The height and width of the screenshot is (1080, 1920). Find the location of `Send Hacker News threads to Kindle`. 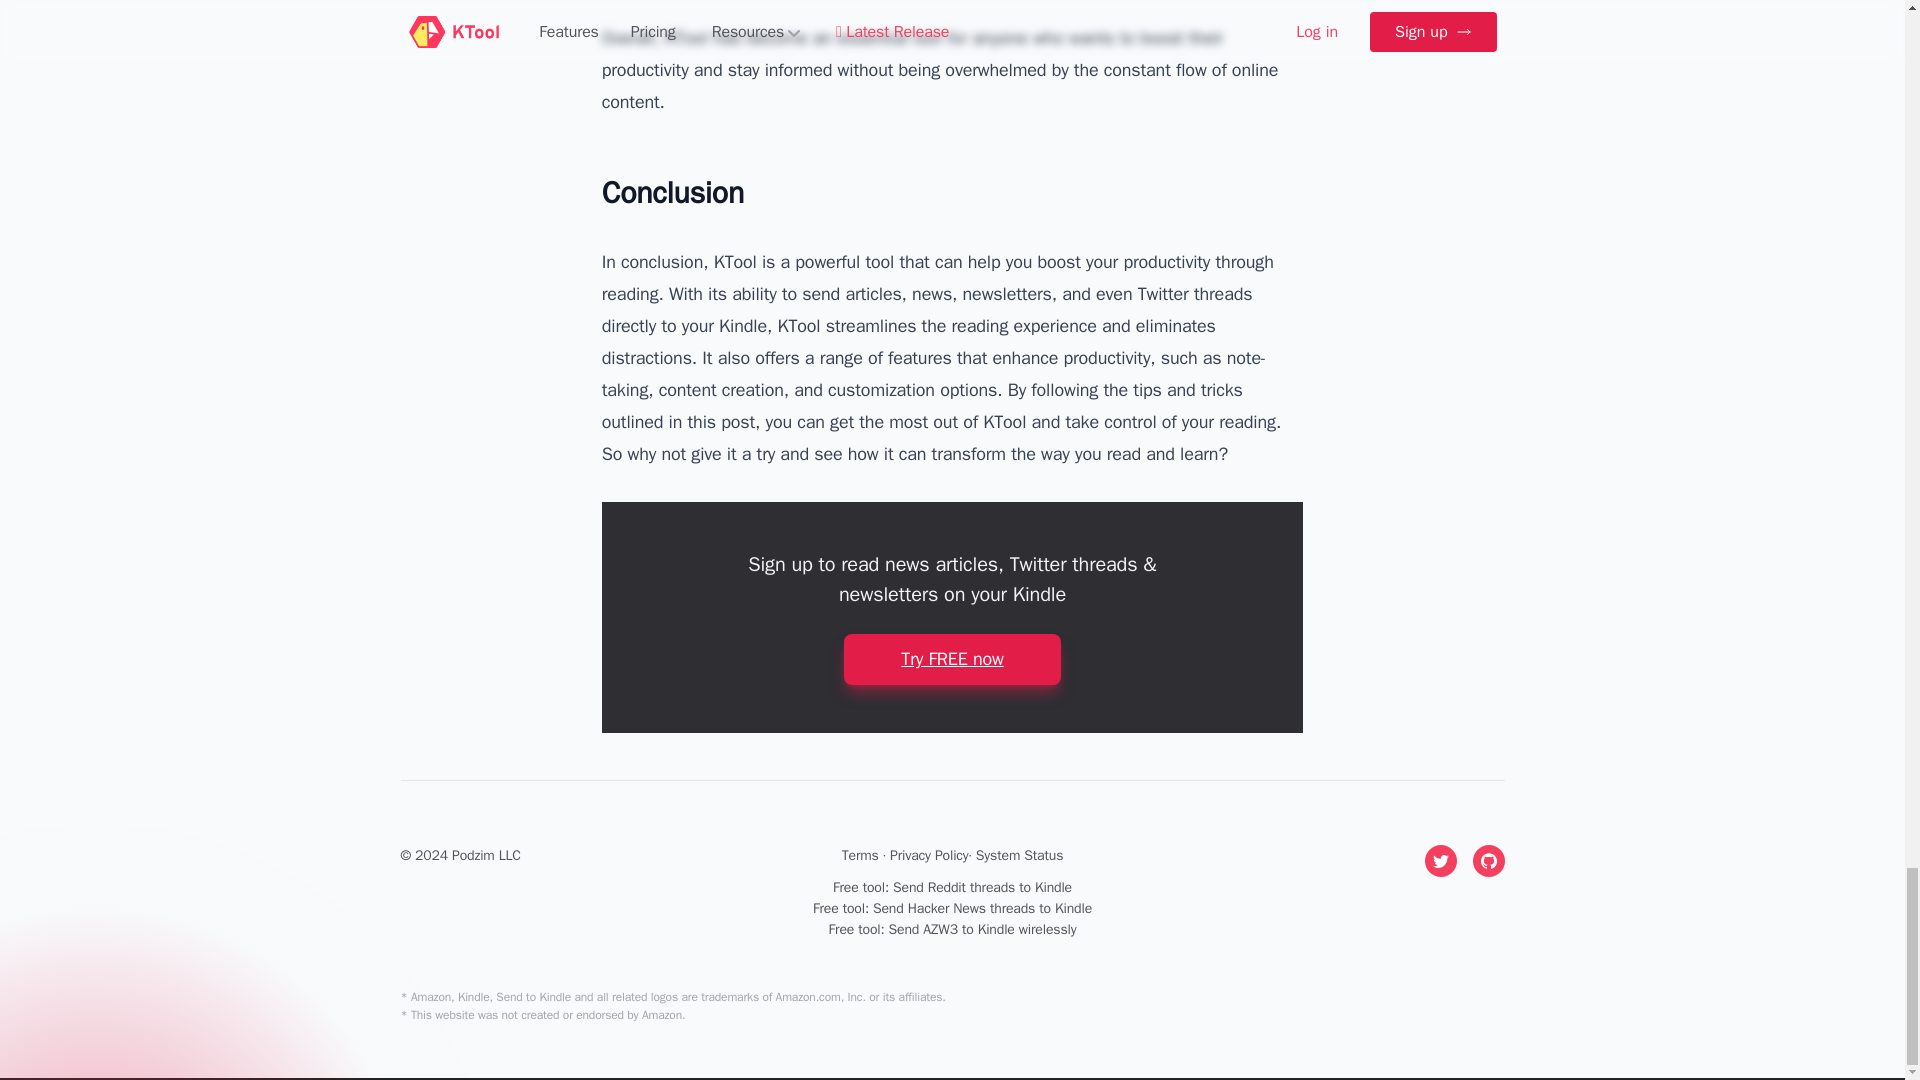

Send Hacker News threads to Kindle is located at coordinates (952, 908).